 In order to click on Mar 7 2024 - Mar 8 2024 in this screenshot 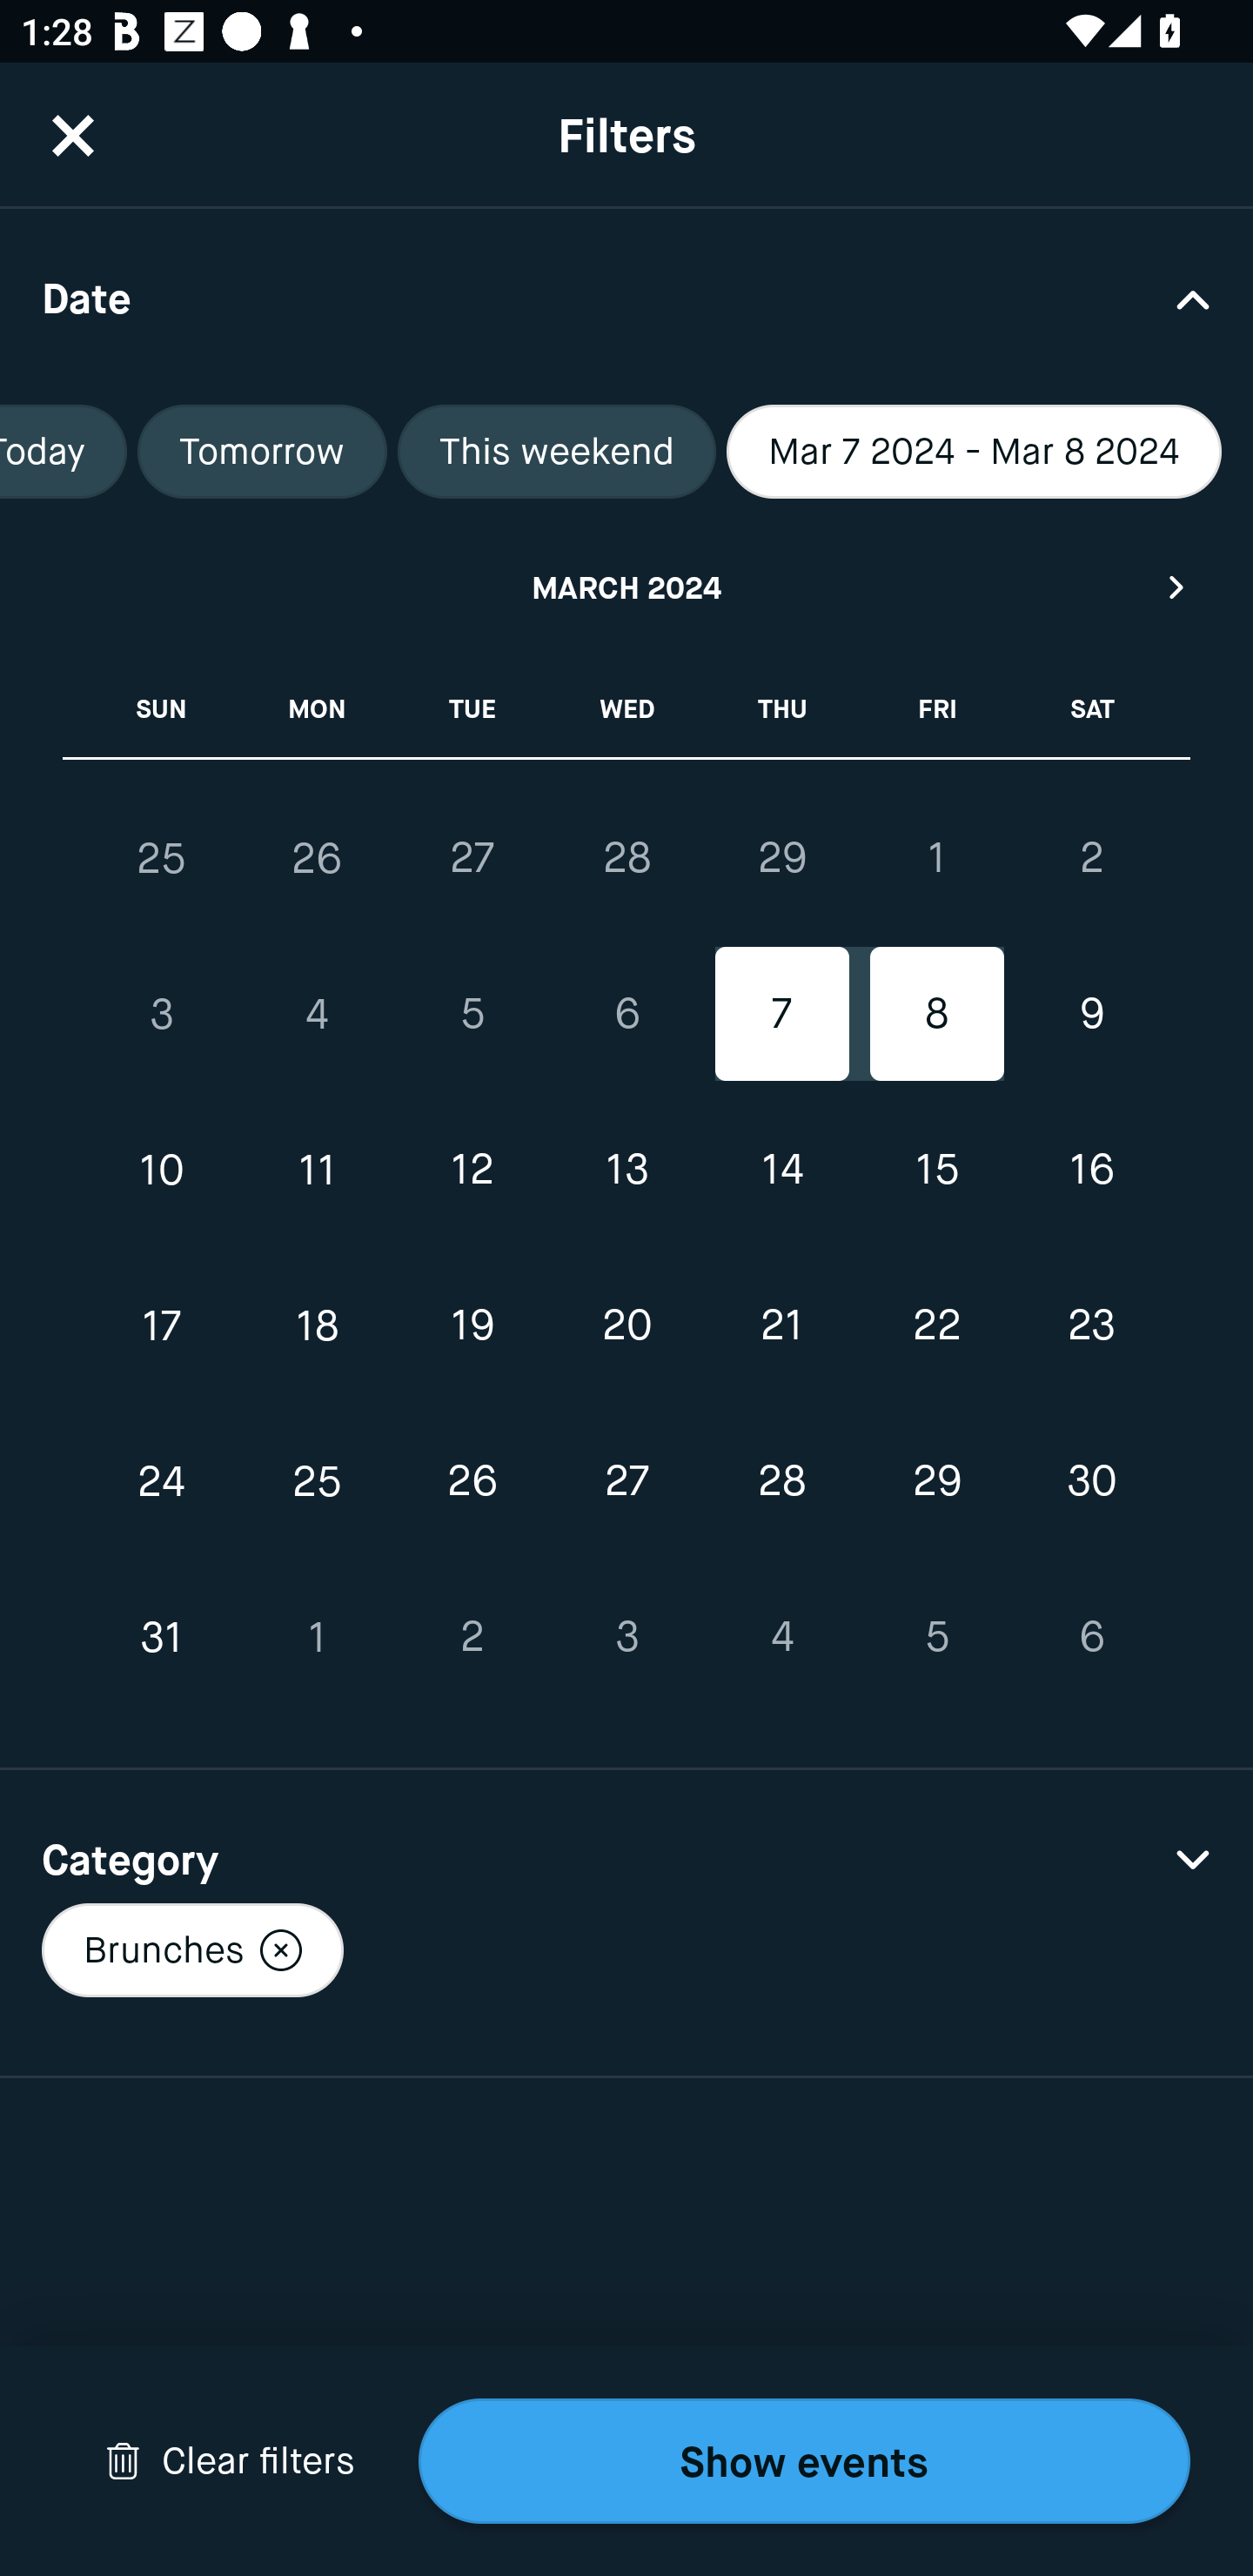, I will do `click(975, 452)`.